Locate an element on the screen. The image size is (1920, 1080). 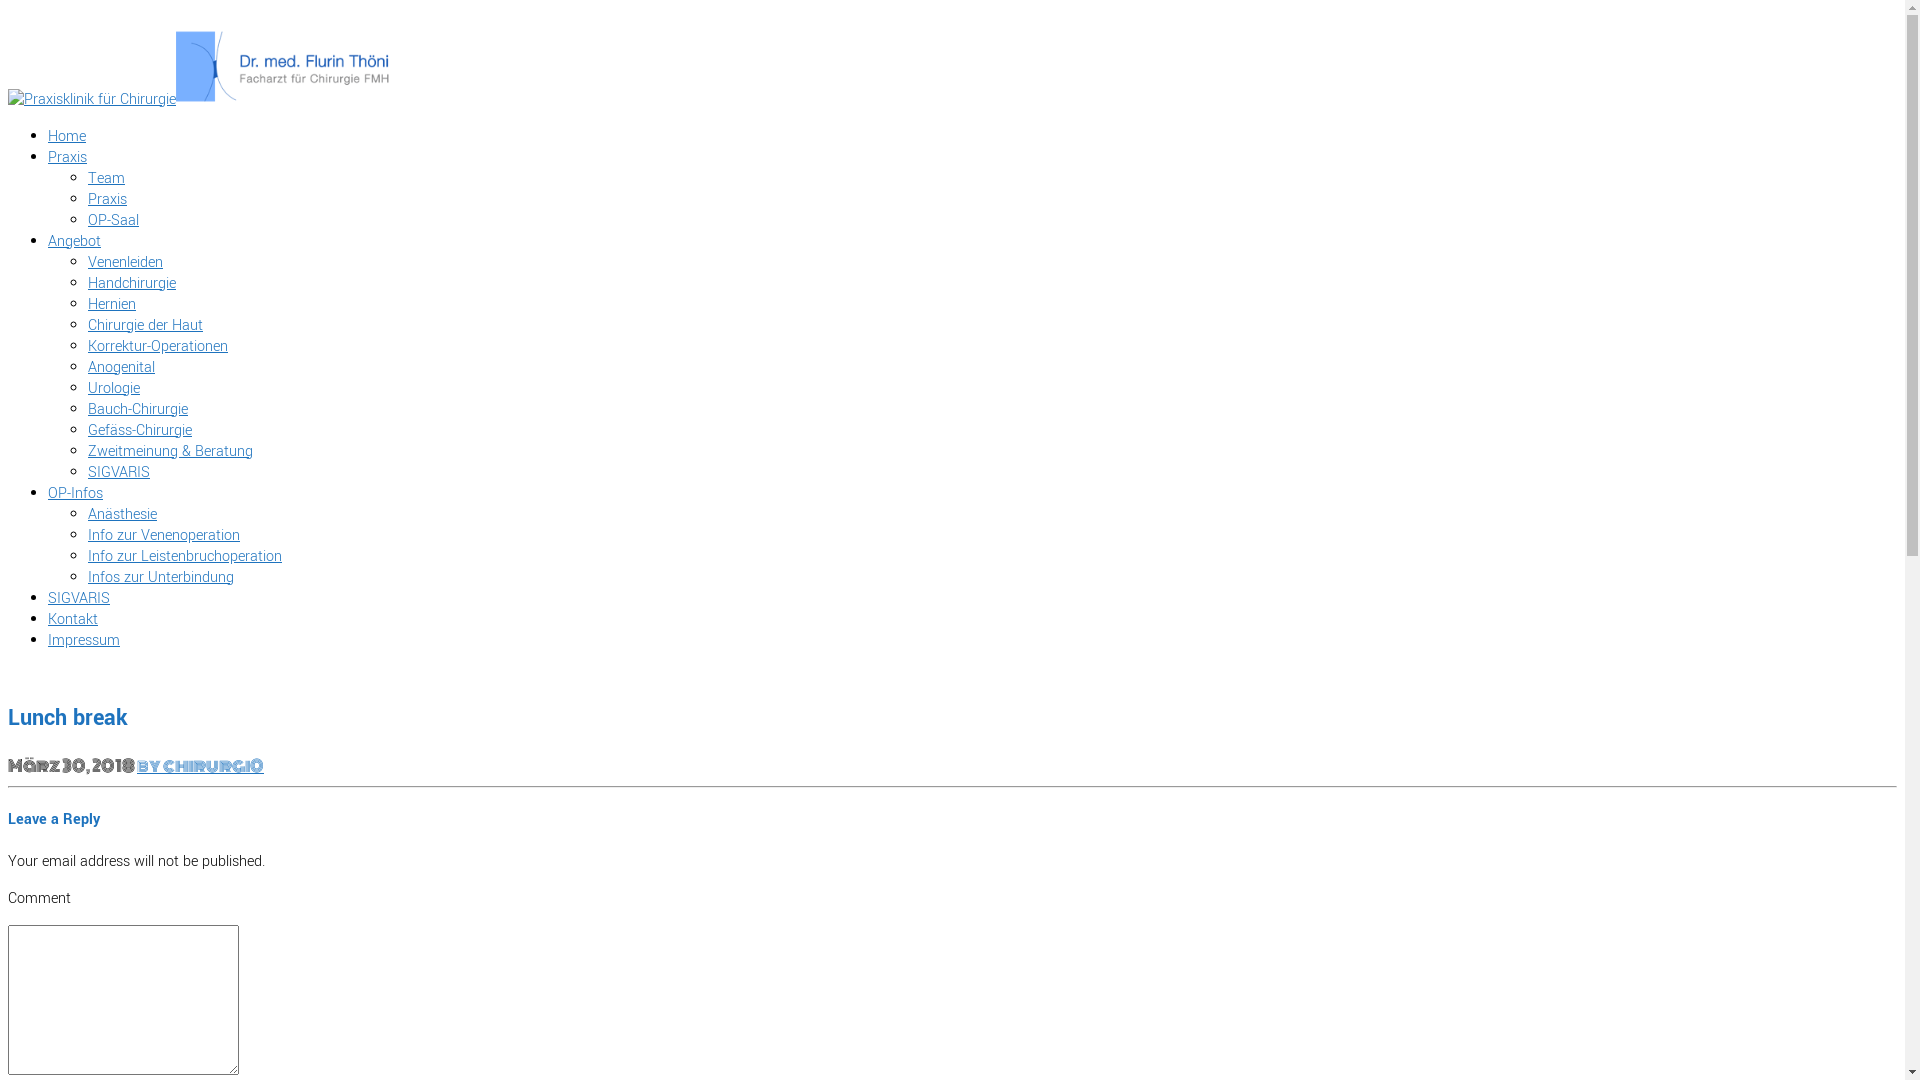
Bauch-Chirurgie is located at coordinates (138, 410).